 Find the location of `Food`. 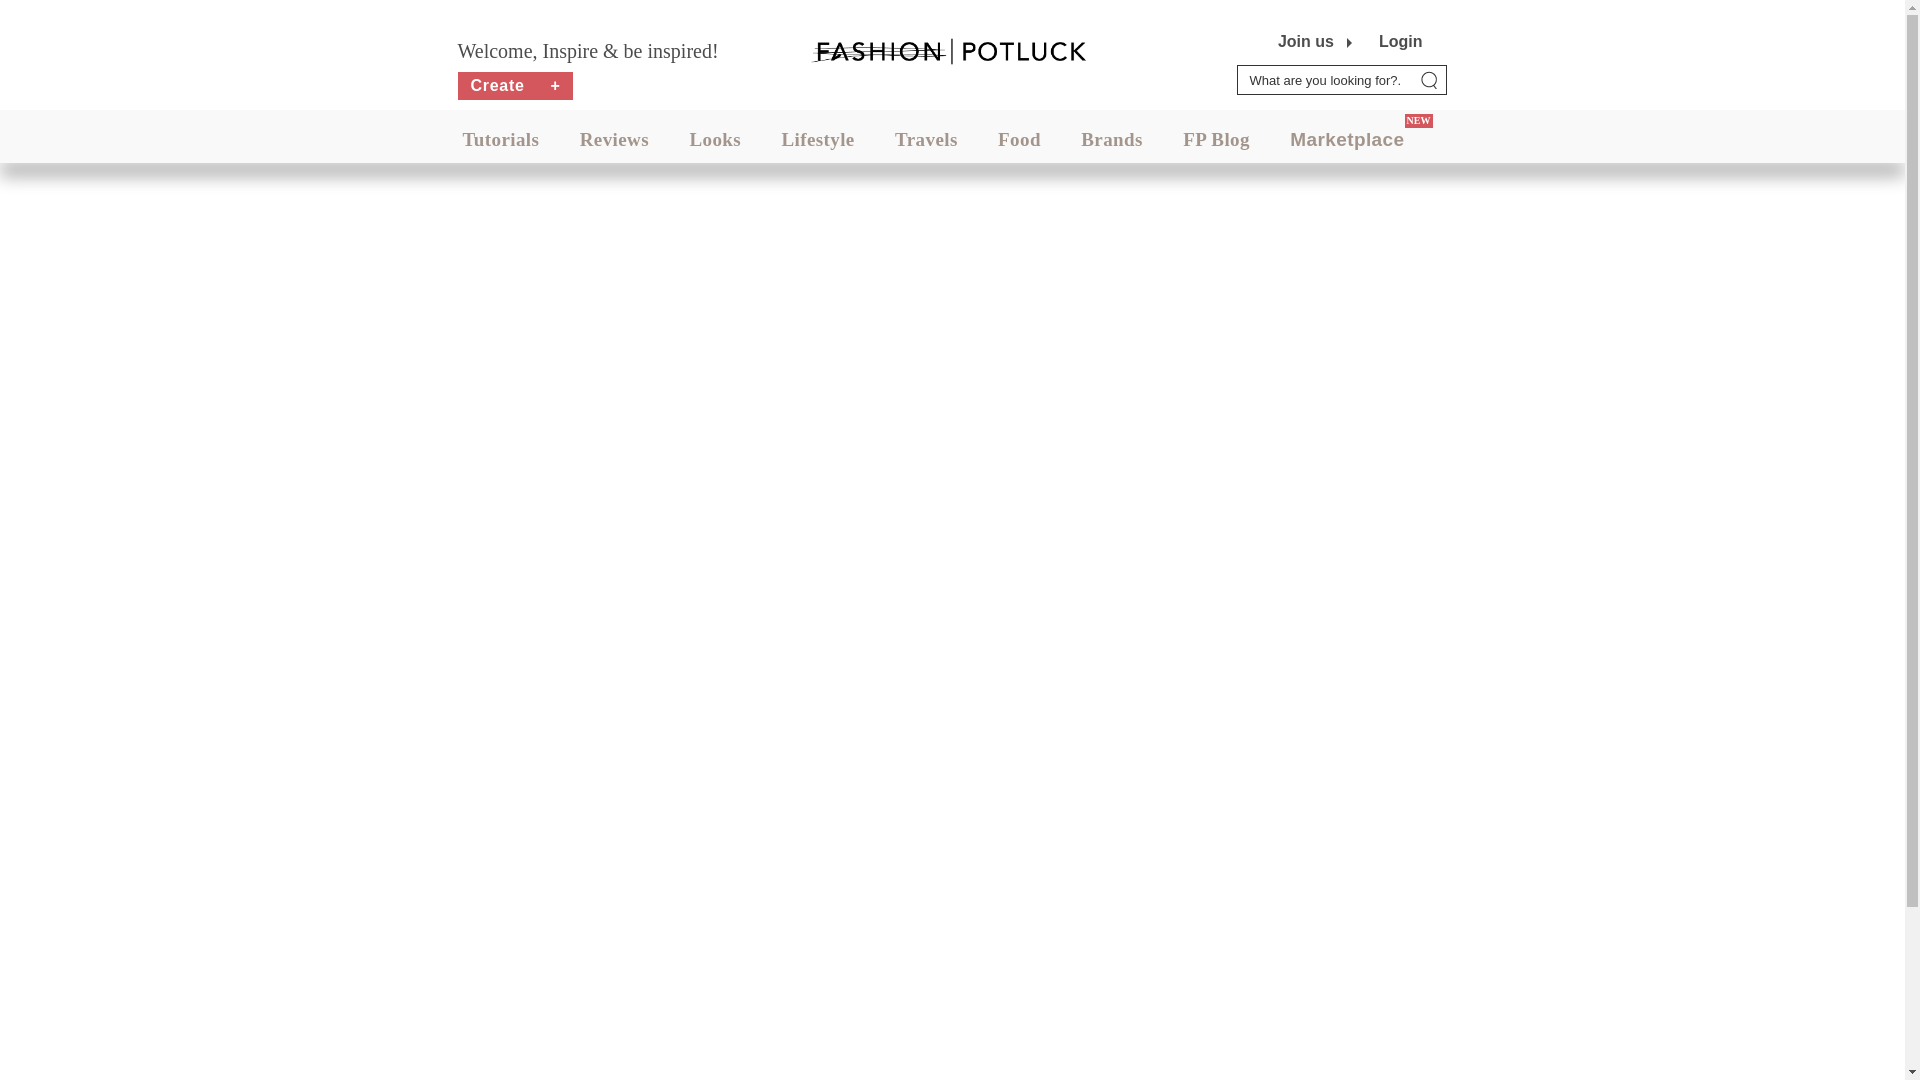

Food is located at coordinates (1019, 139).